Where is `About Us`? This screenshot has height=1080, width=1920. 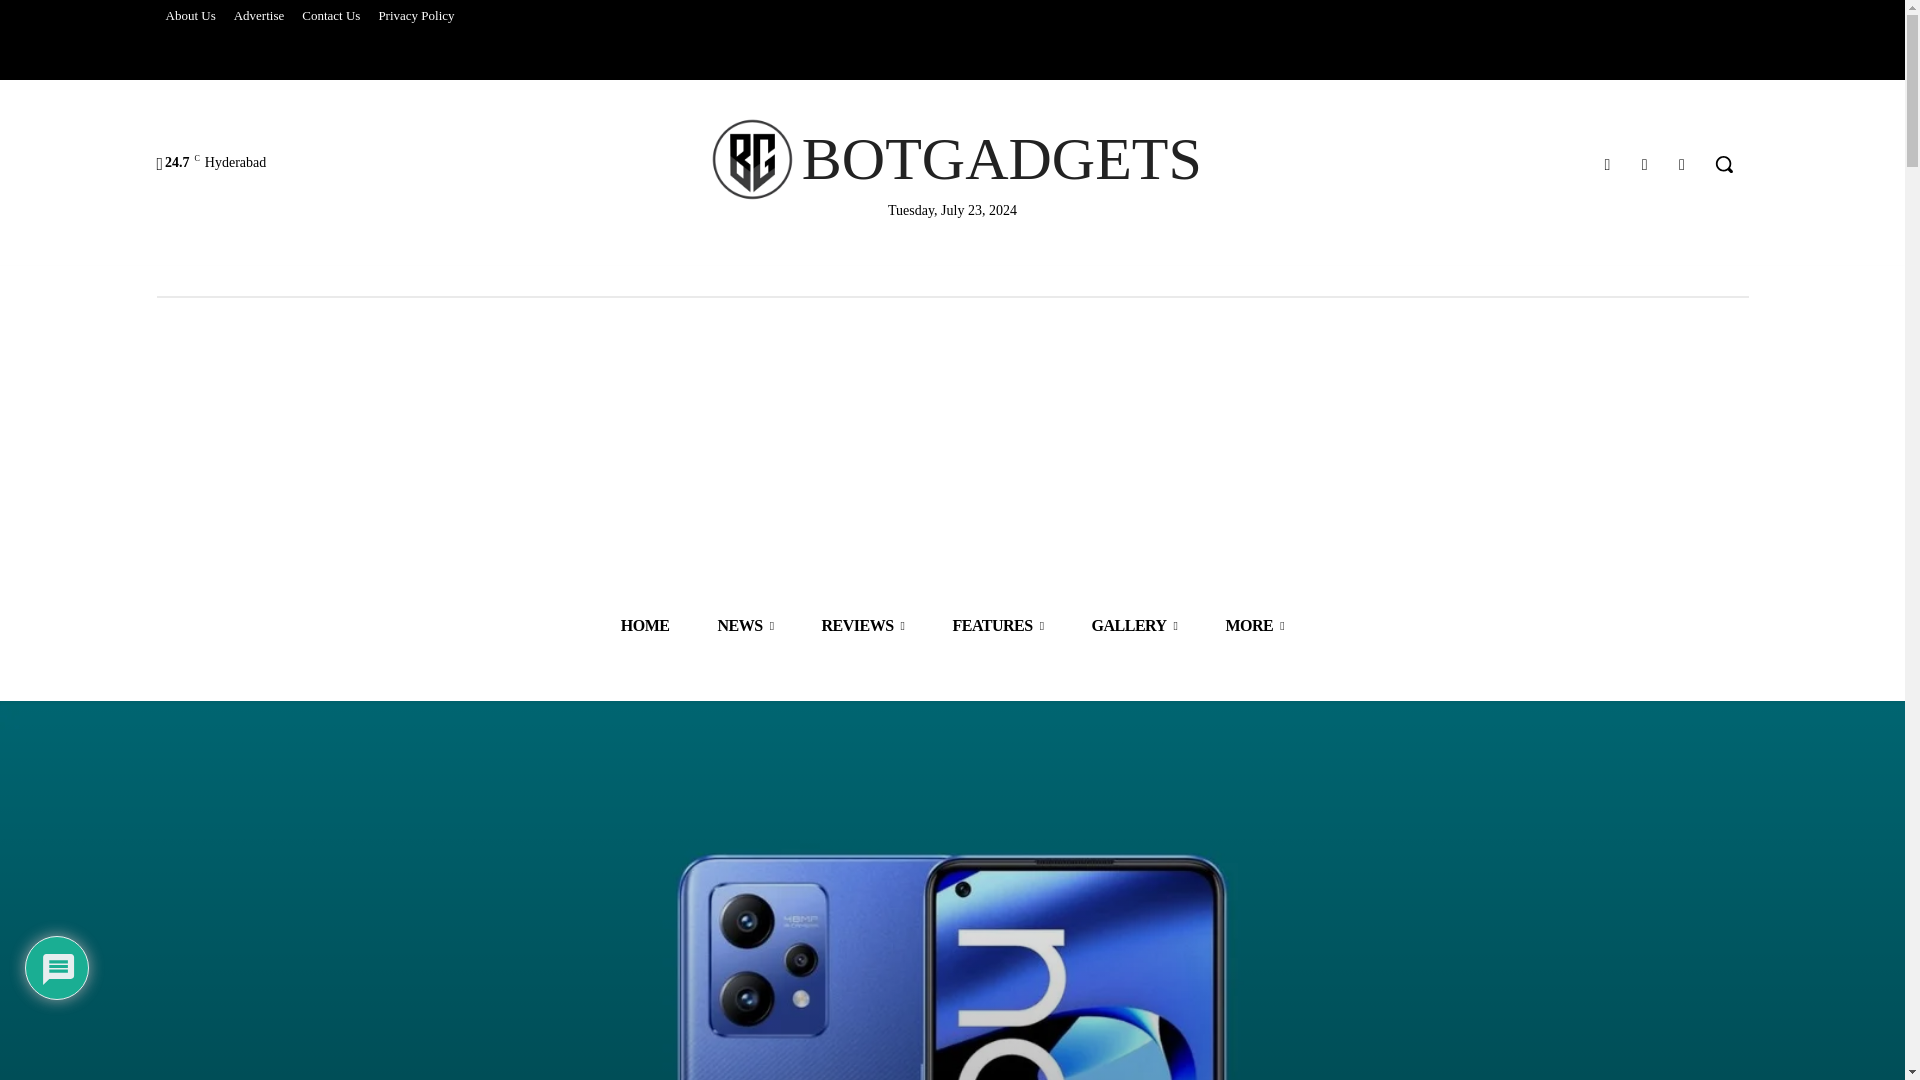
About Us is located at coordinates (190, 16).